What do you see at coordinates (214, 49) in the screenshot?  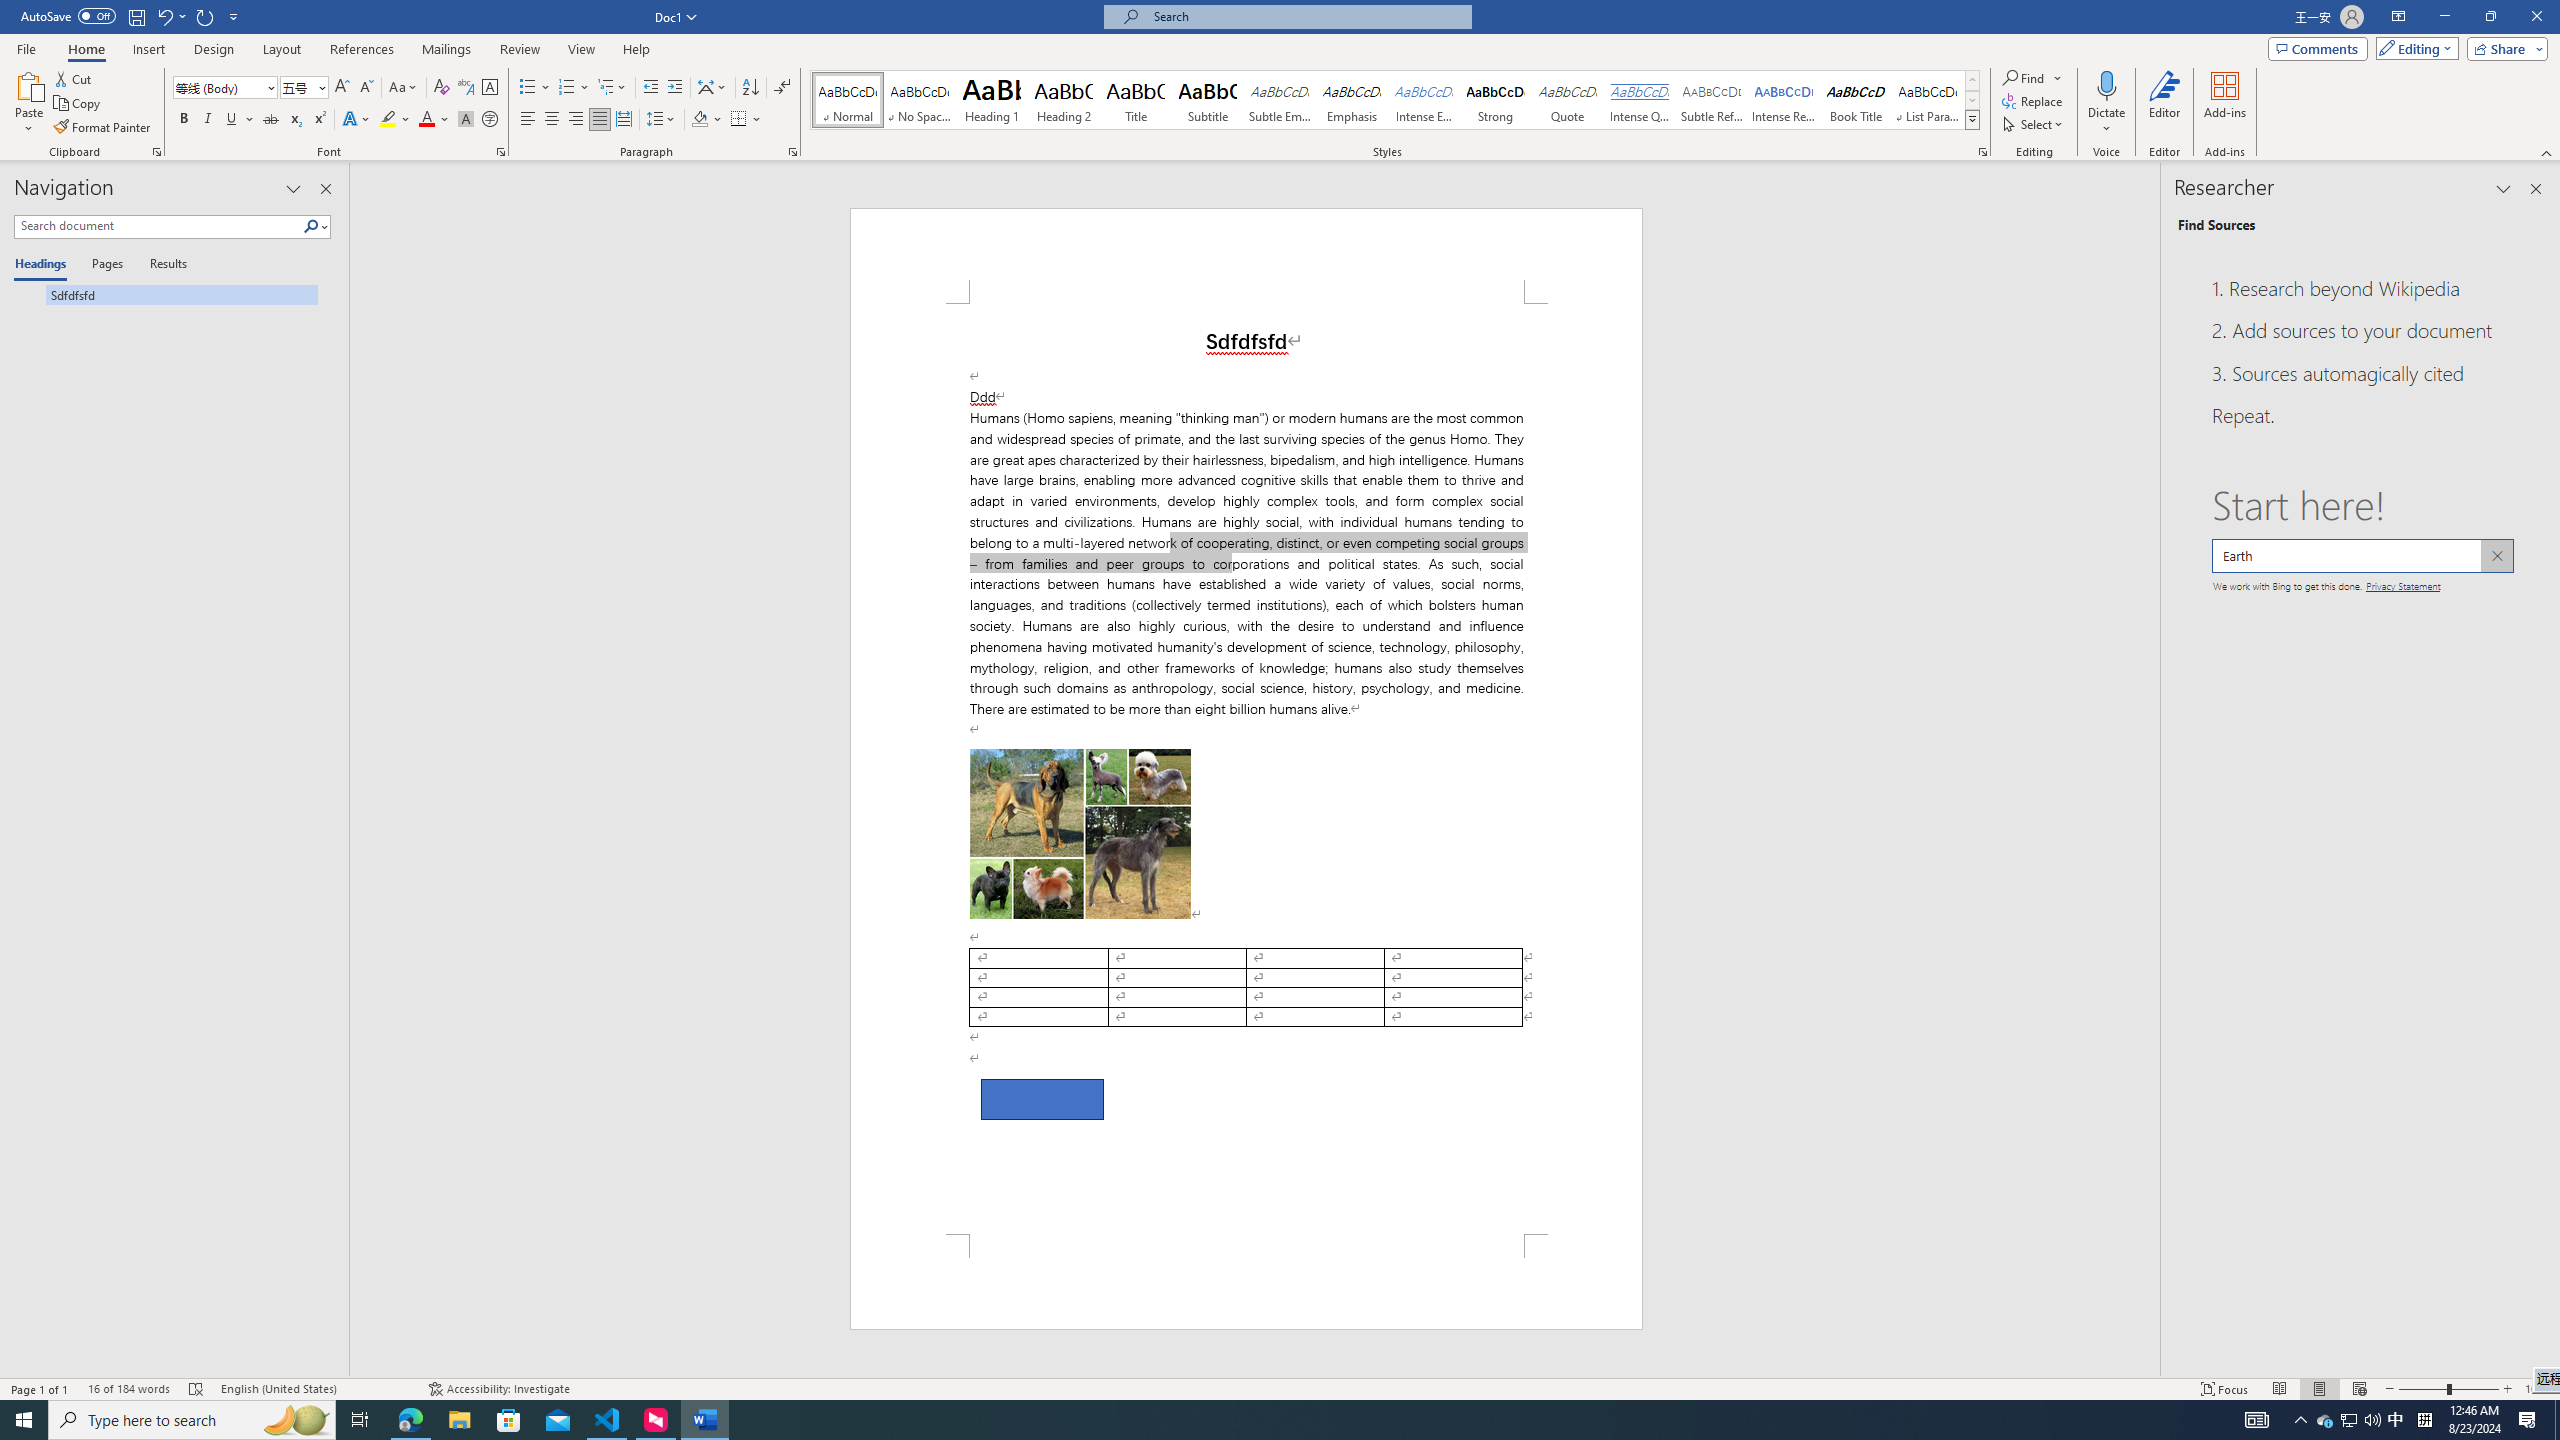 I see `Design` at bounding box center [214, 49].